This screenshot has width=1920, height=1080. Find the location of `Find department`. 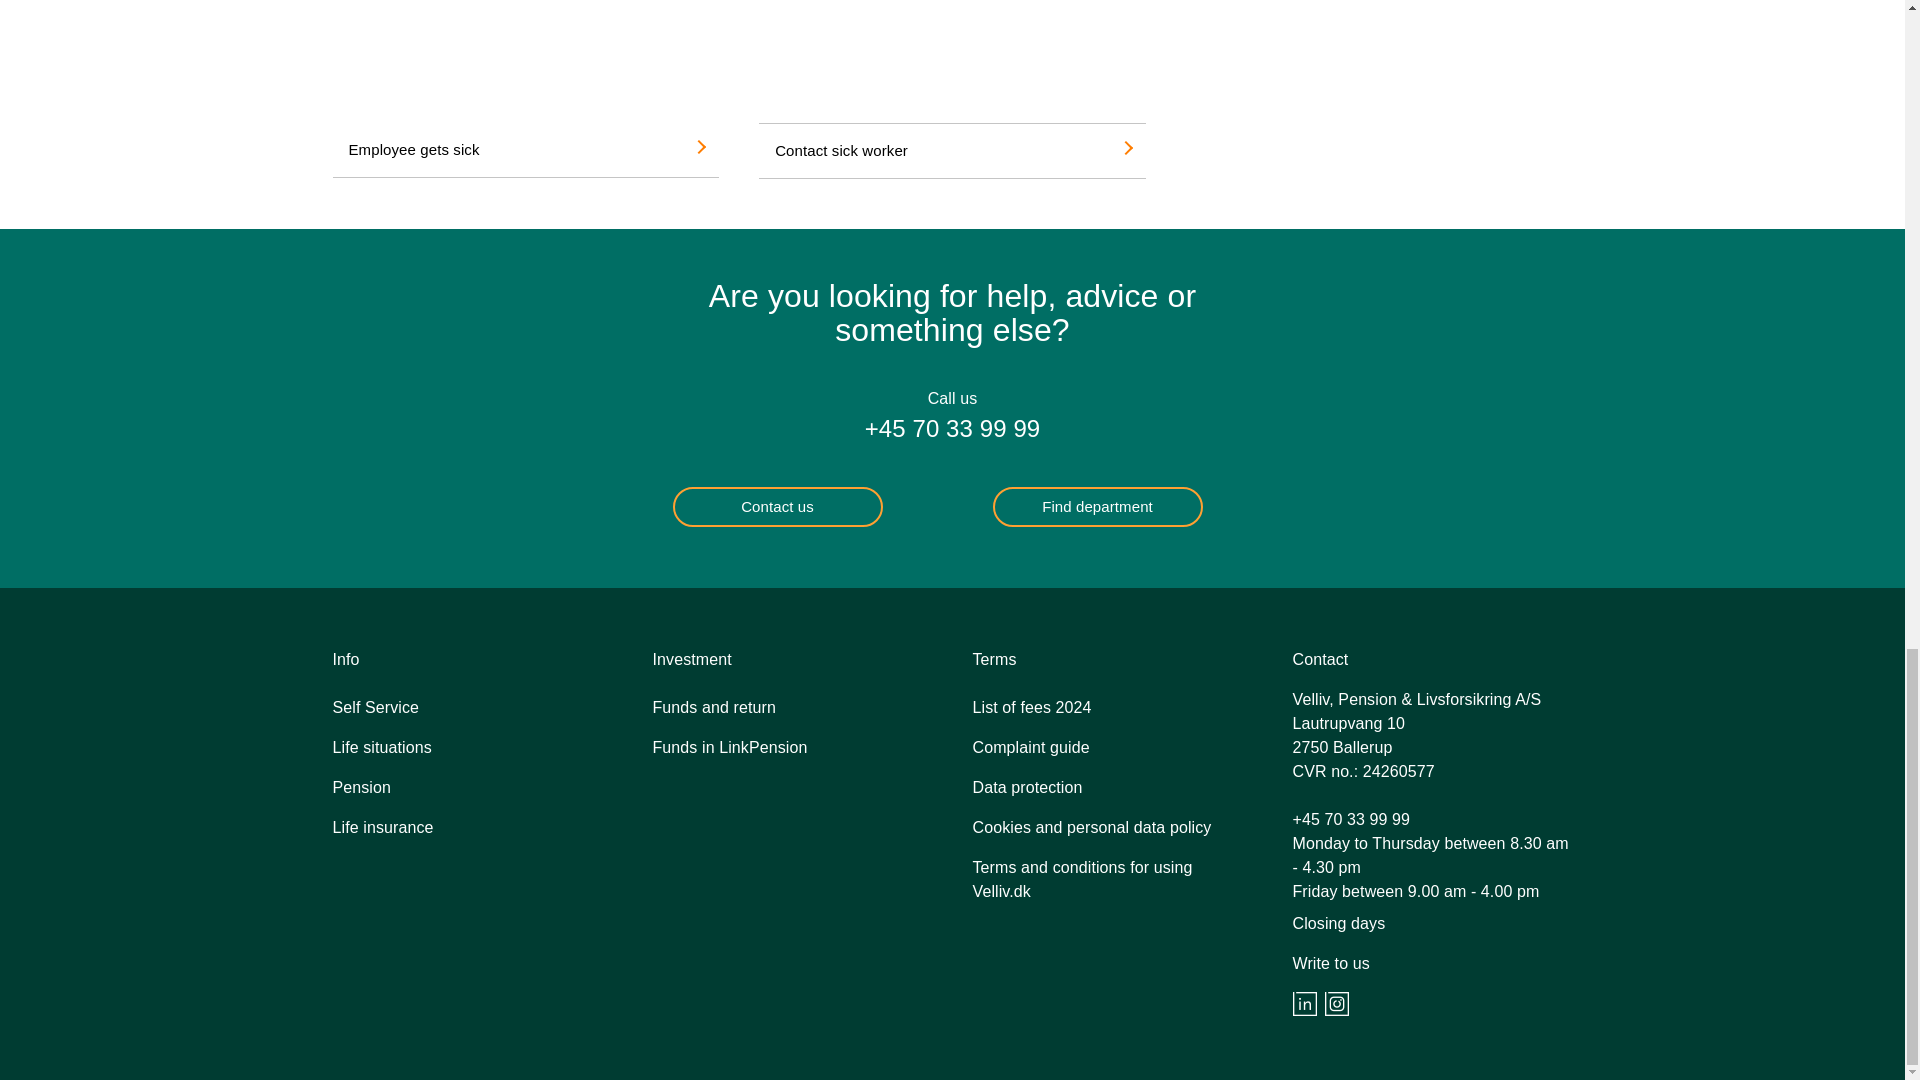

Find department is located at coordinates (1096, 507).